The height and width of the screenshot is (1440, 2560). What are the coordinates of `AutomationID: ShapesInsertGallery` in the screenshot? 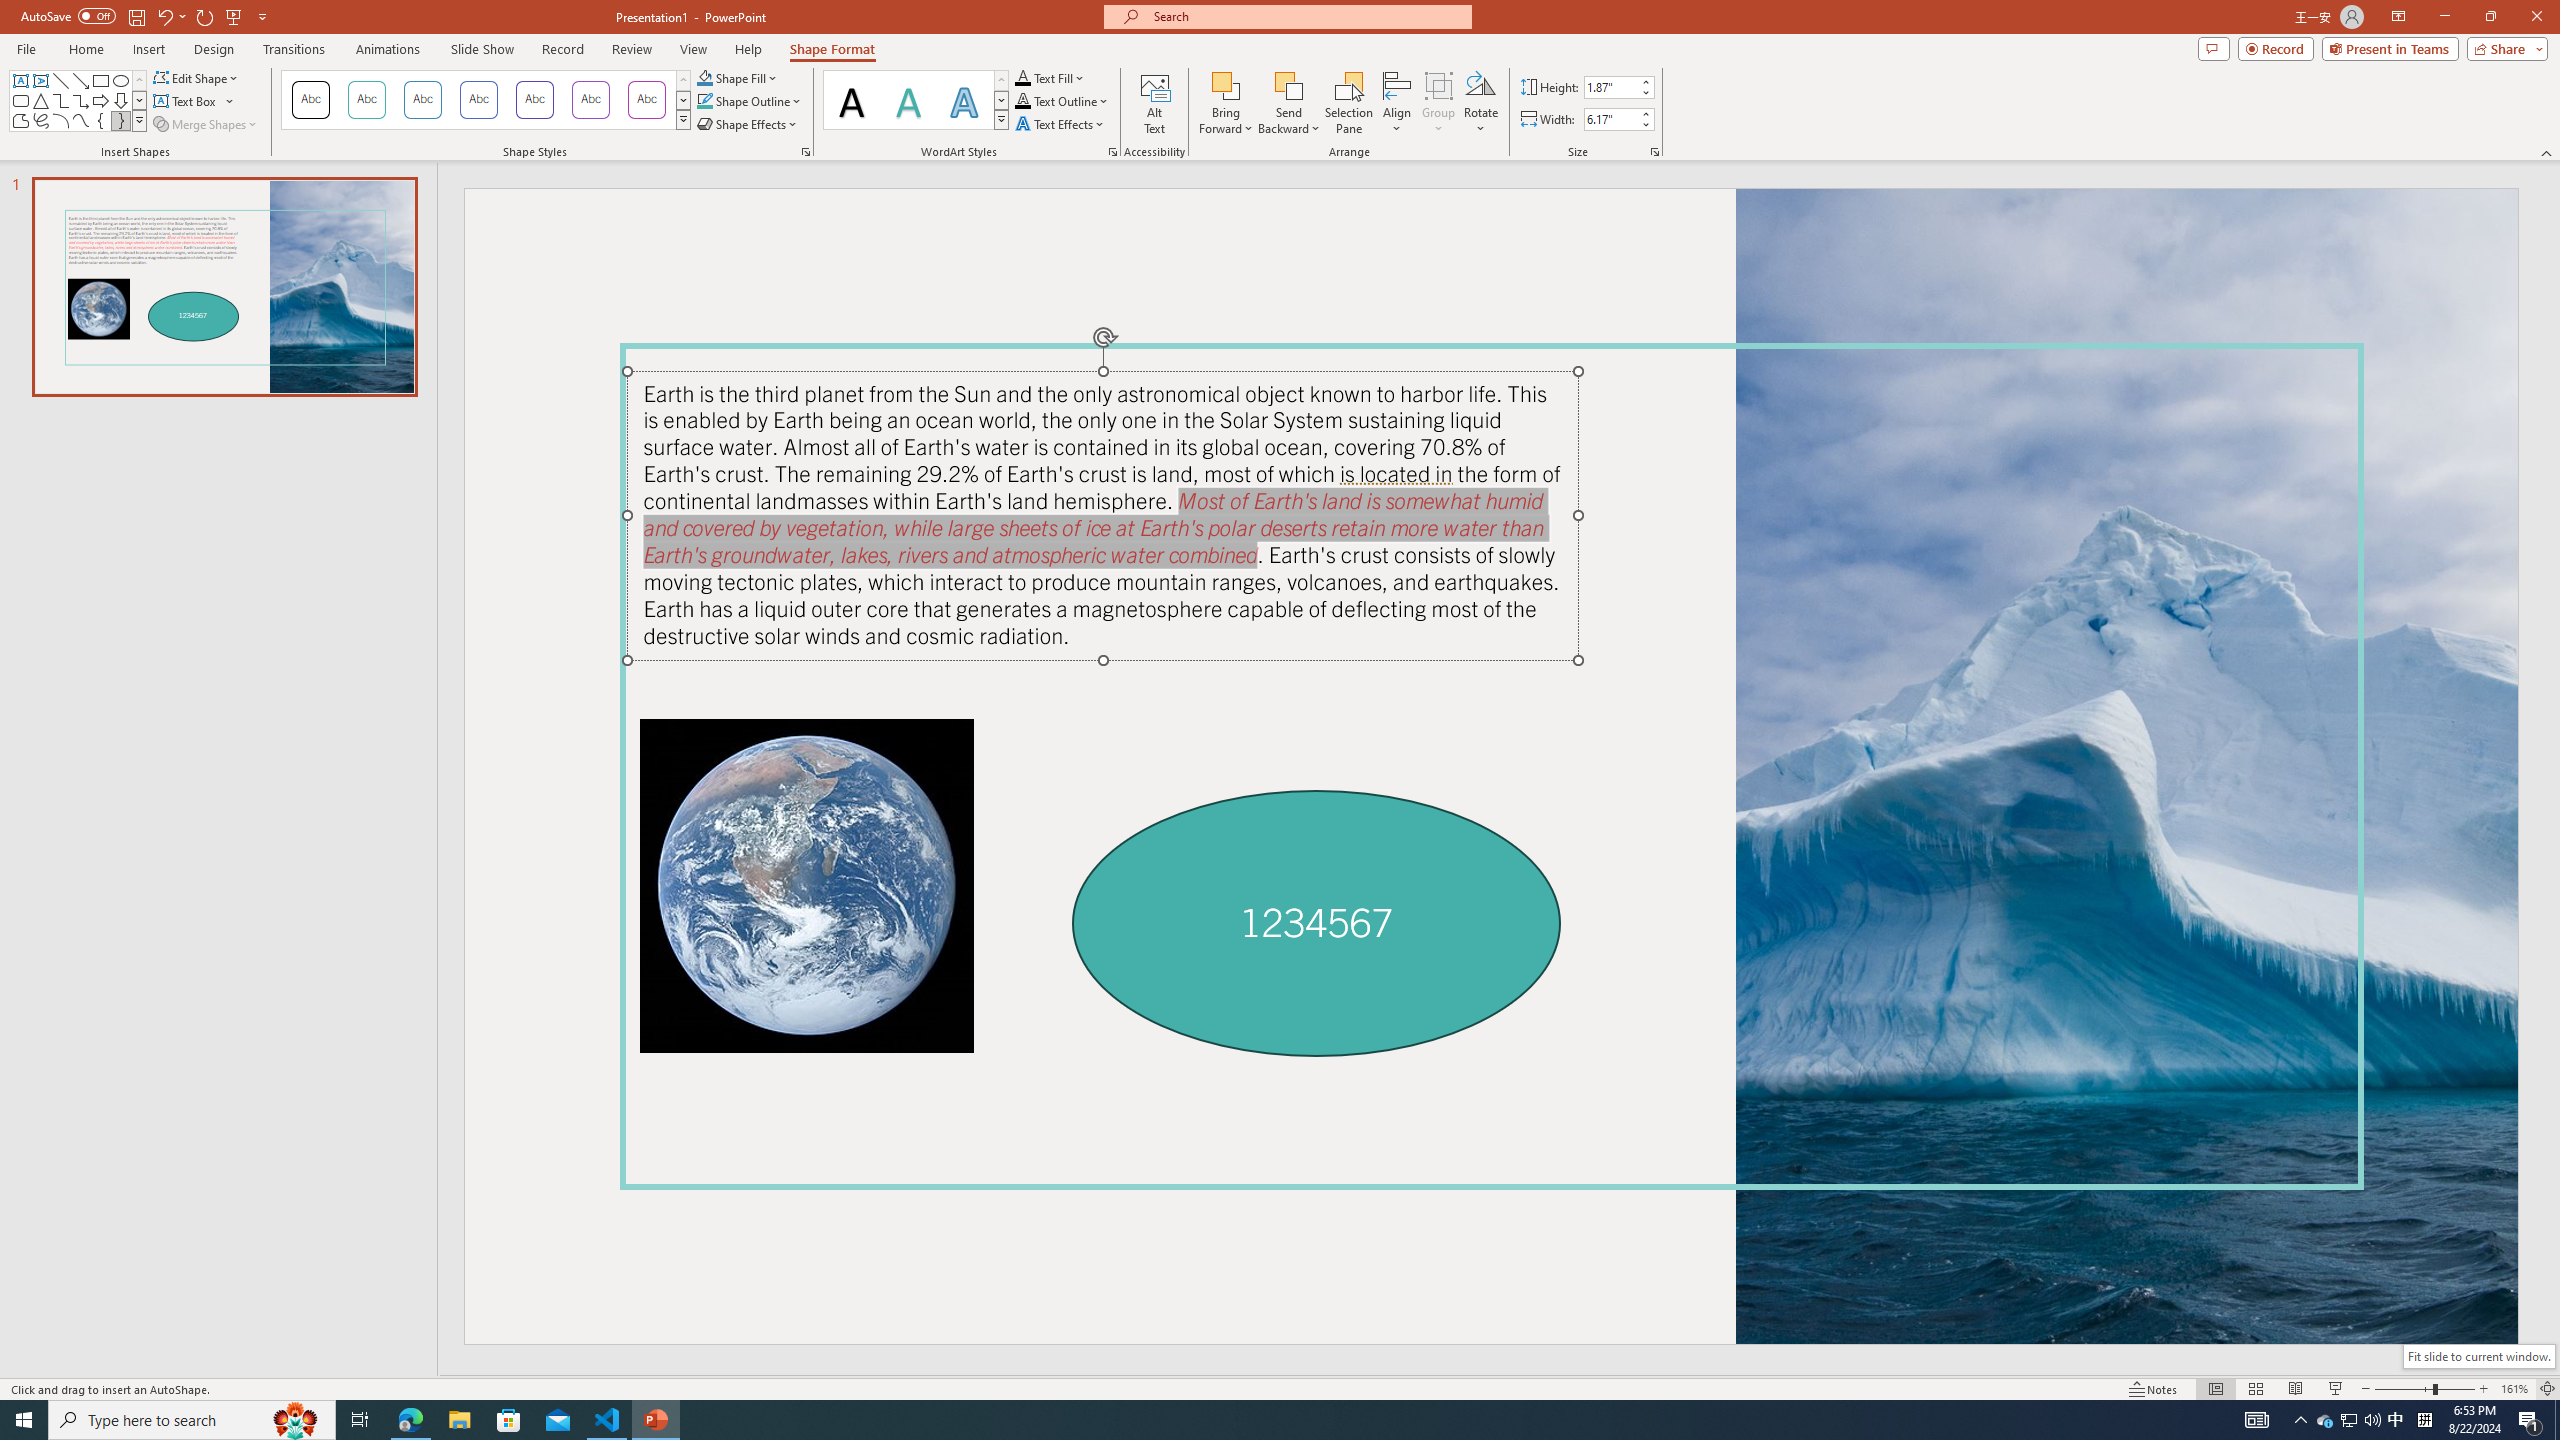 It's located at (79, 101).